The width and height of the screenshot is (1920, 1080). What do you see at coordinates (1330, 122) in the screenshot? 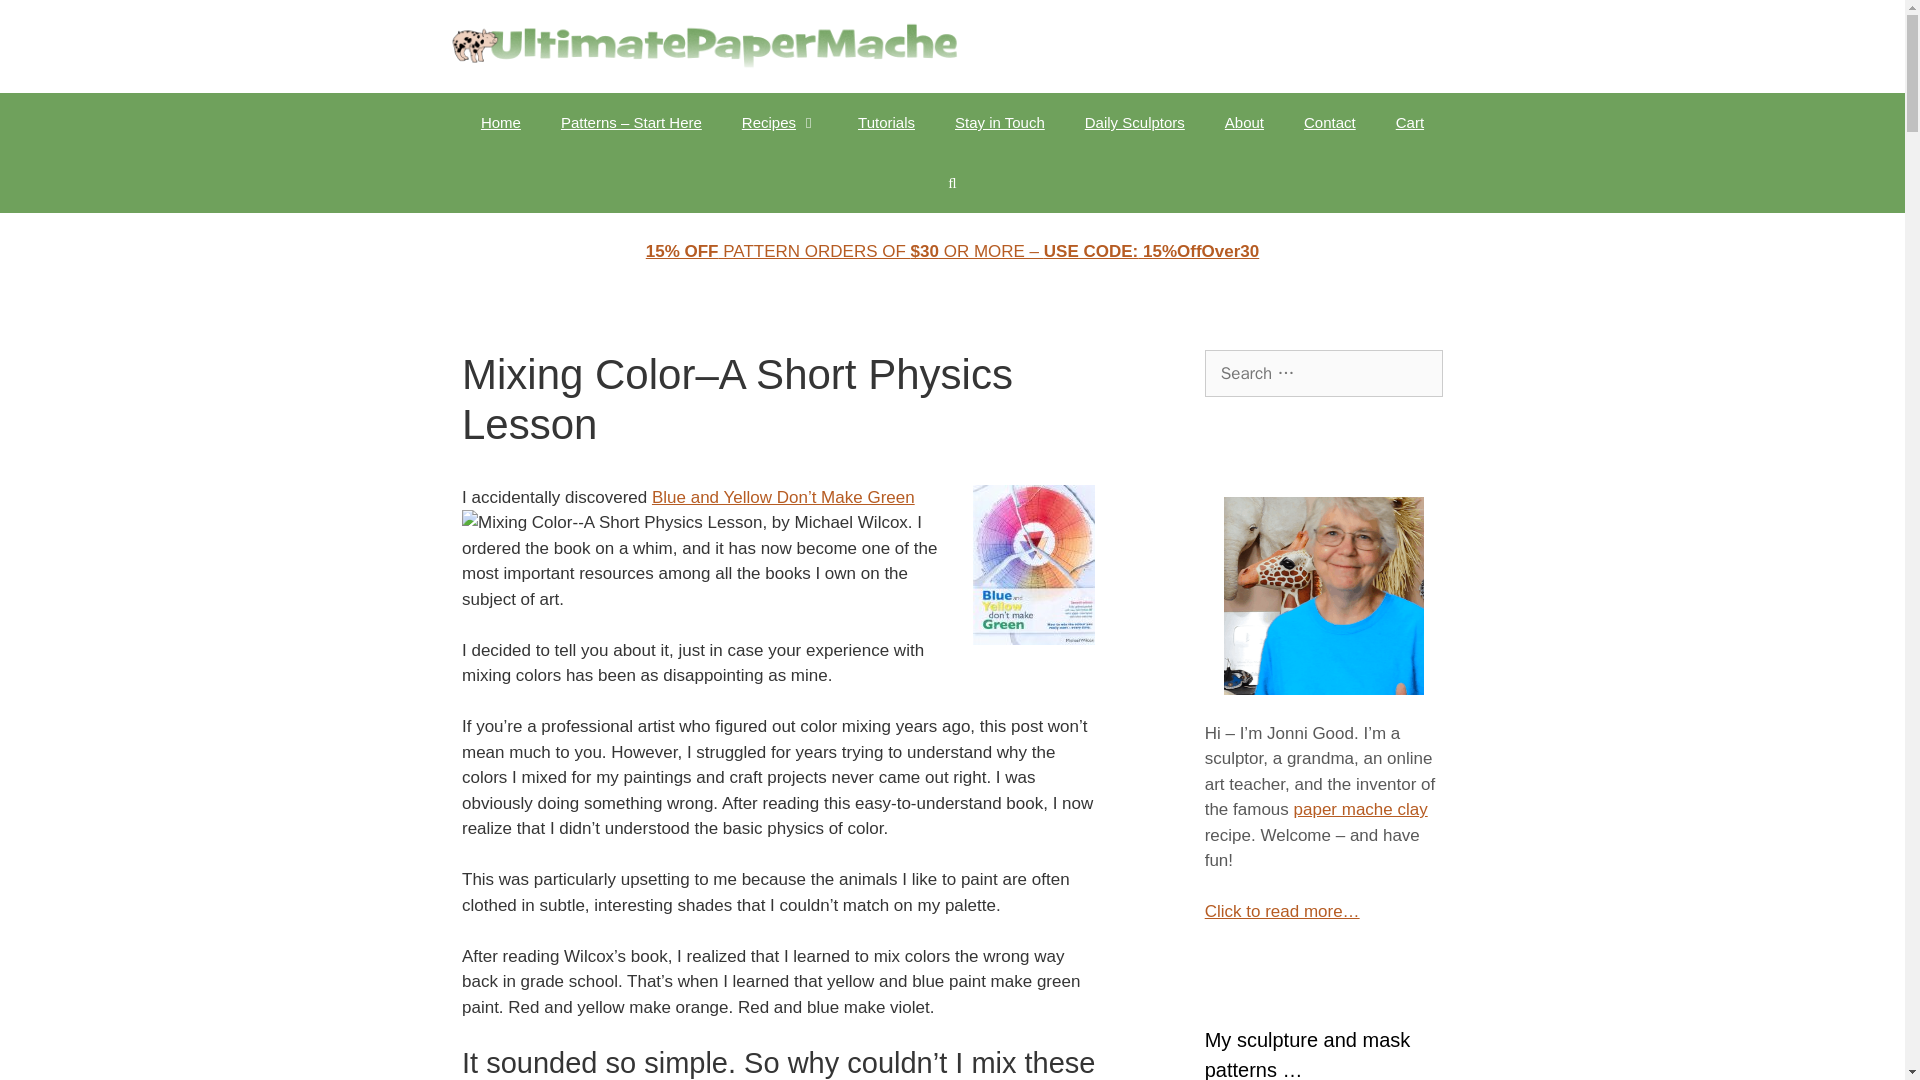
I see `Contact` at bounding box center [1330, 122].